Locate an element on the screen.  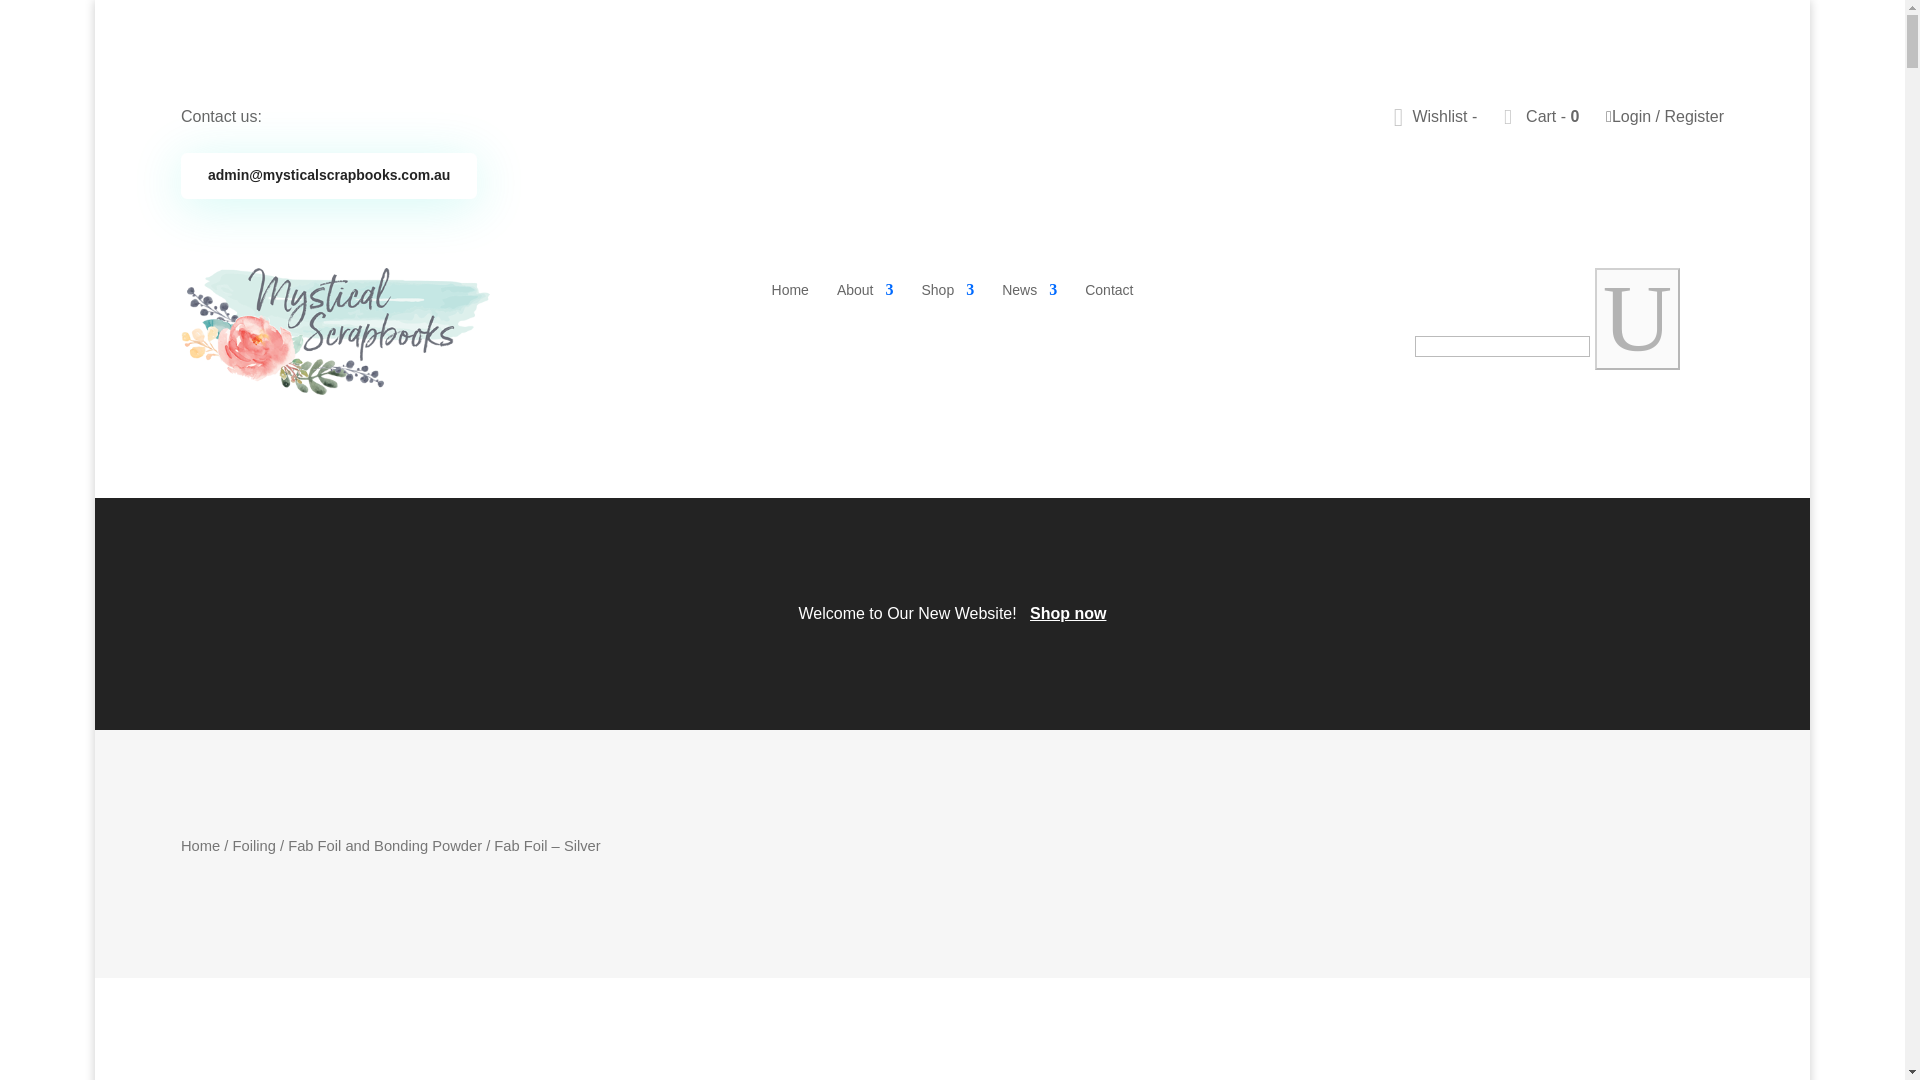
Contact is located at coordinates (1108, 290).